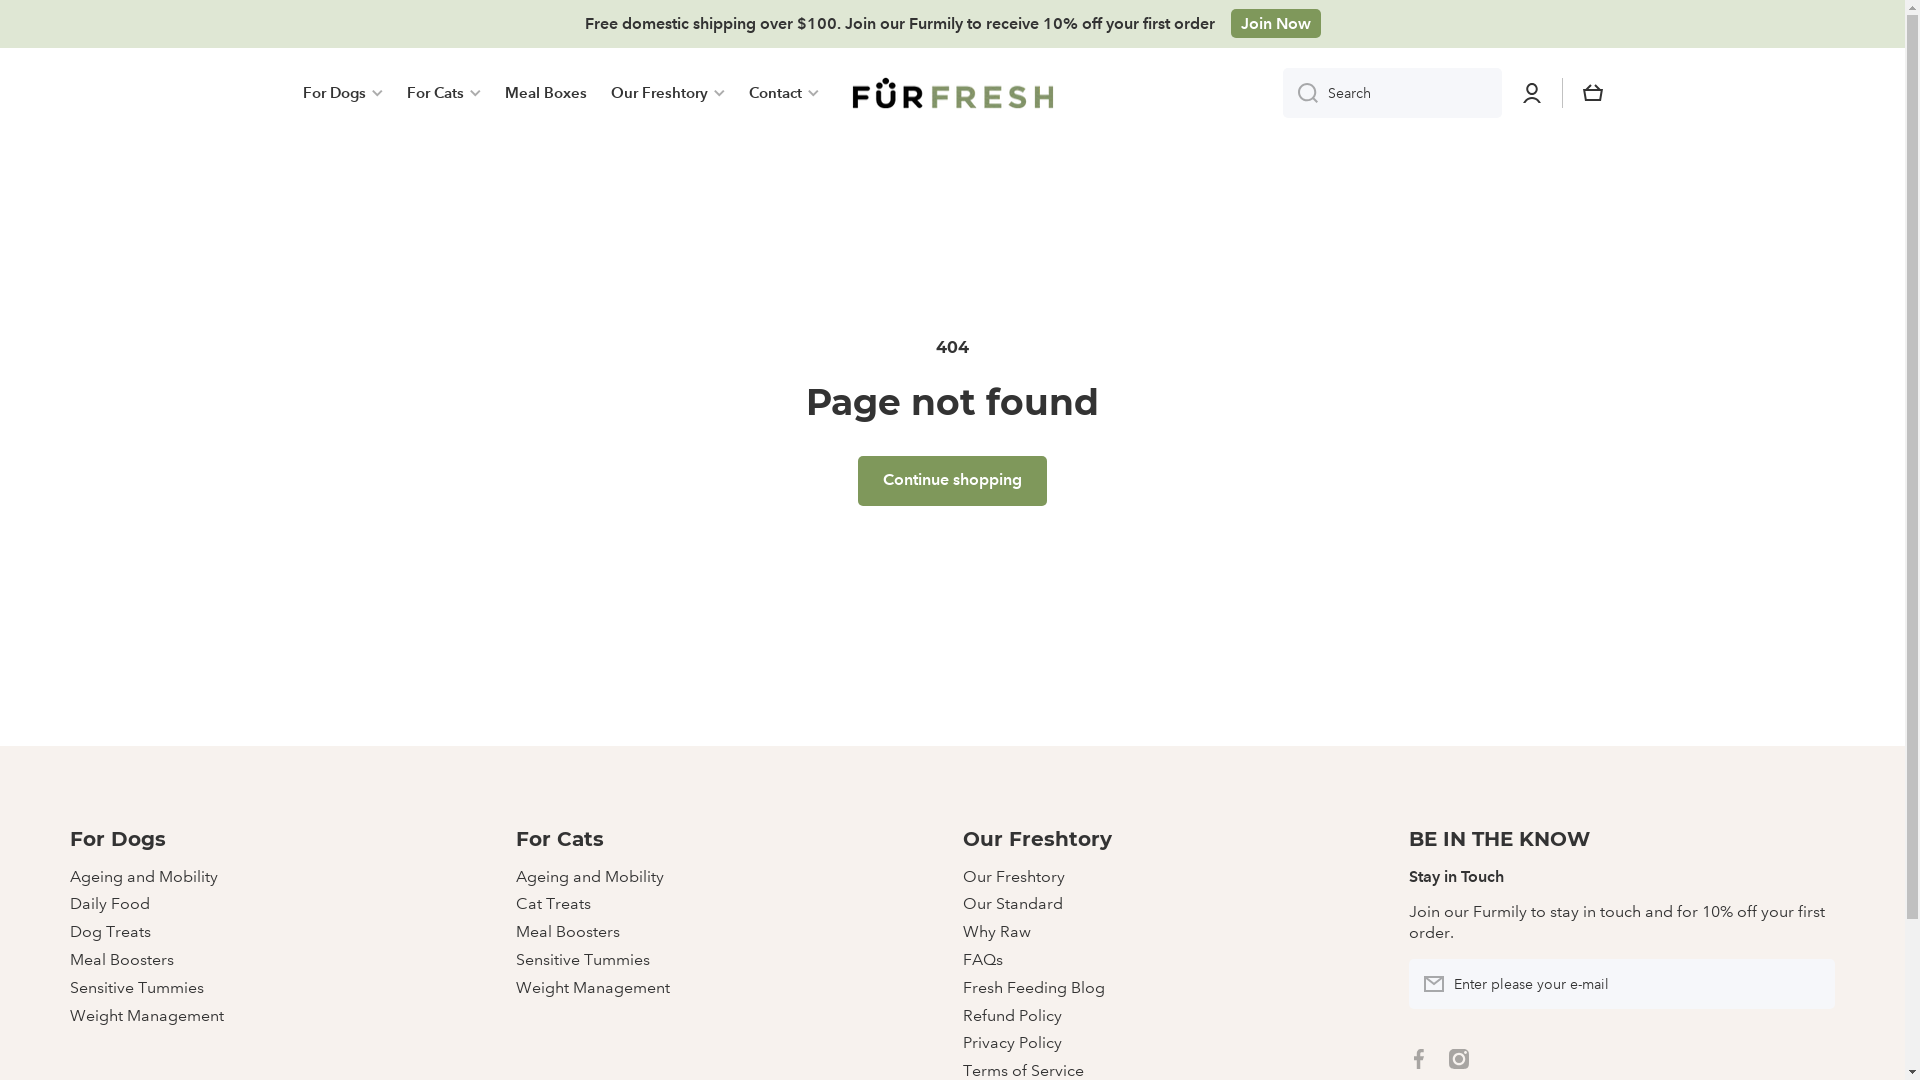  What do you see at coordinates (545, 93) in the screenshot?
I see `Meal Boxes` at bounding box center [545, 93].